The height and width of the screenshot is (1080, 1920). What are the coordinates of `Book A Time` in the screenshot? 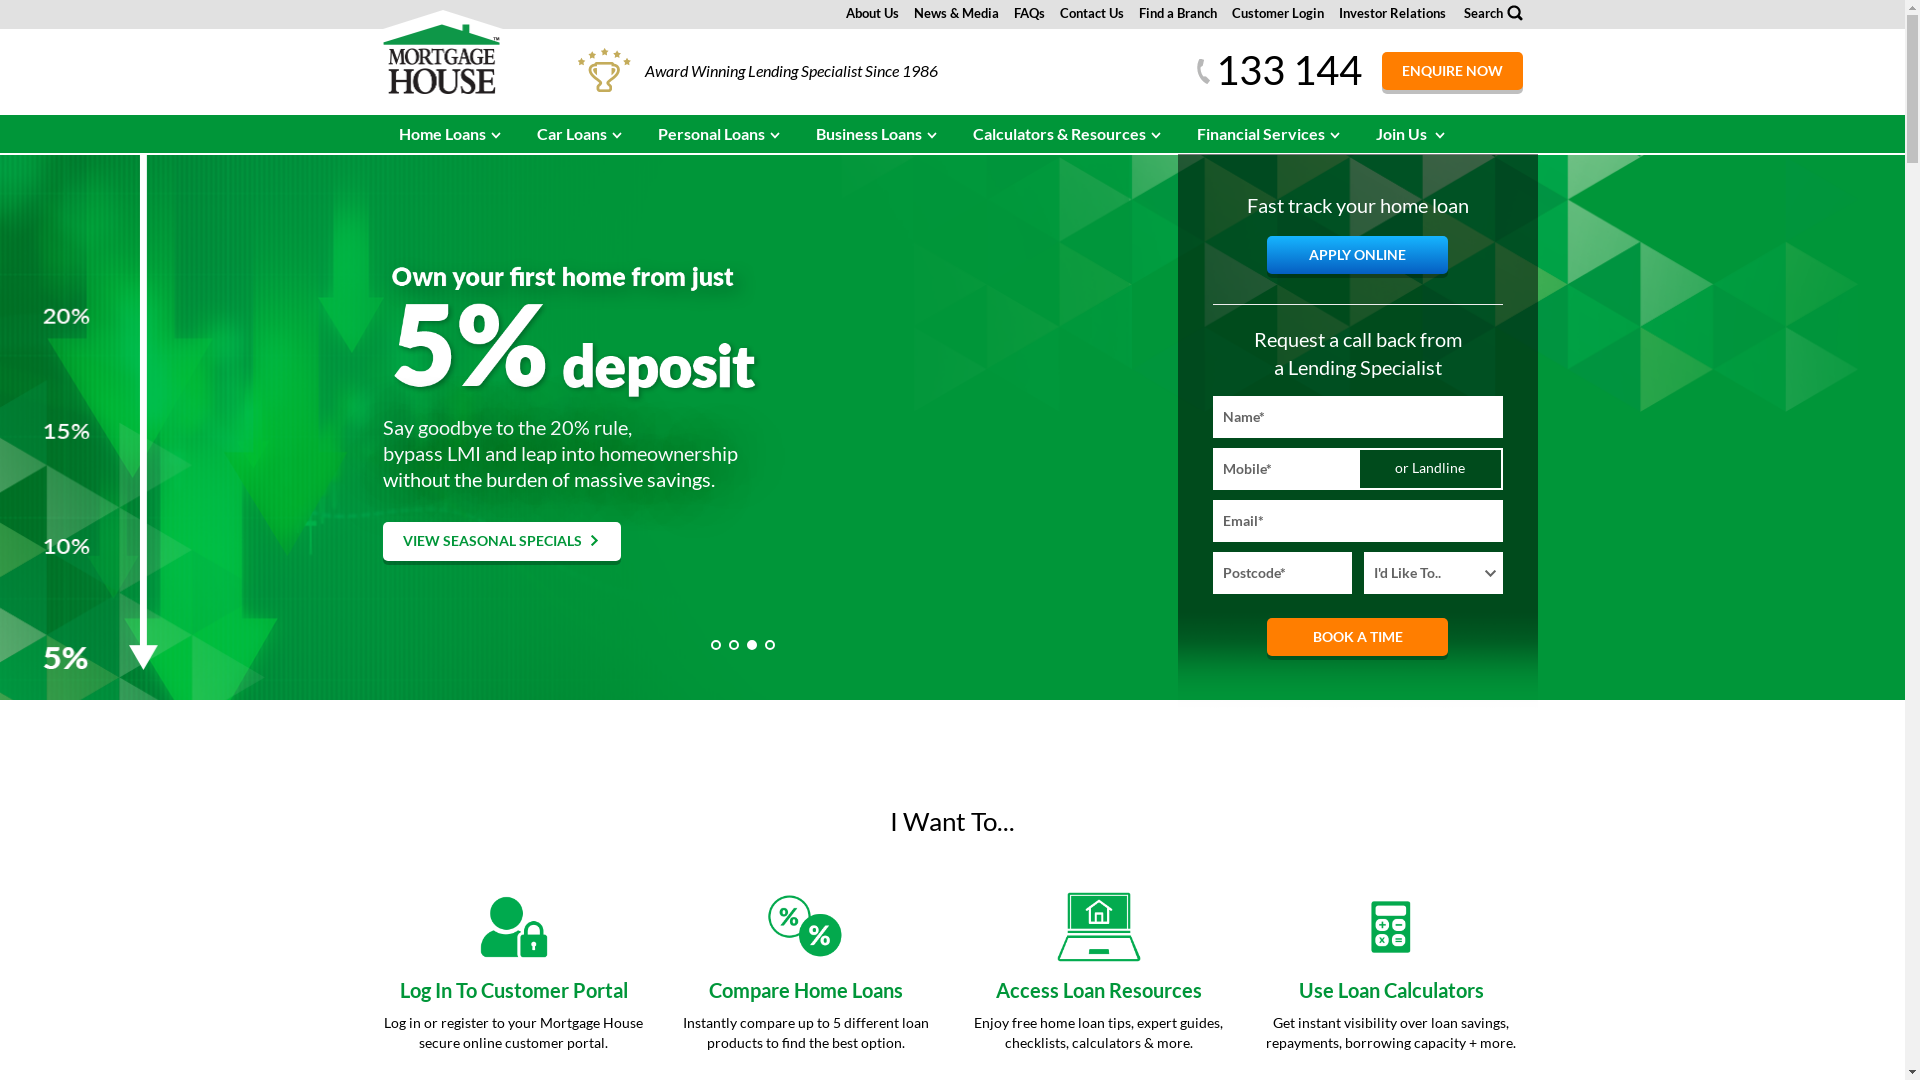 It's located at (1358, 637).